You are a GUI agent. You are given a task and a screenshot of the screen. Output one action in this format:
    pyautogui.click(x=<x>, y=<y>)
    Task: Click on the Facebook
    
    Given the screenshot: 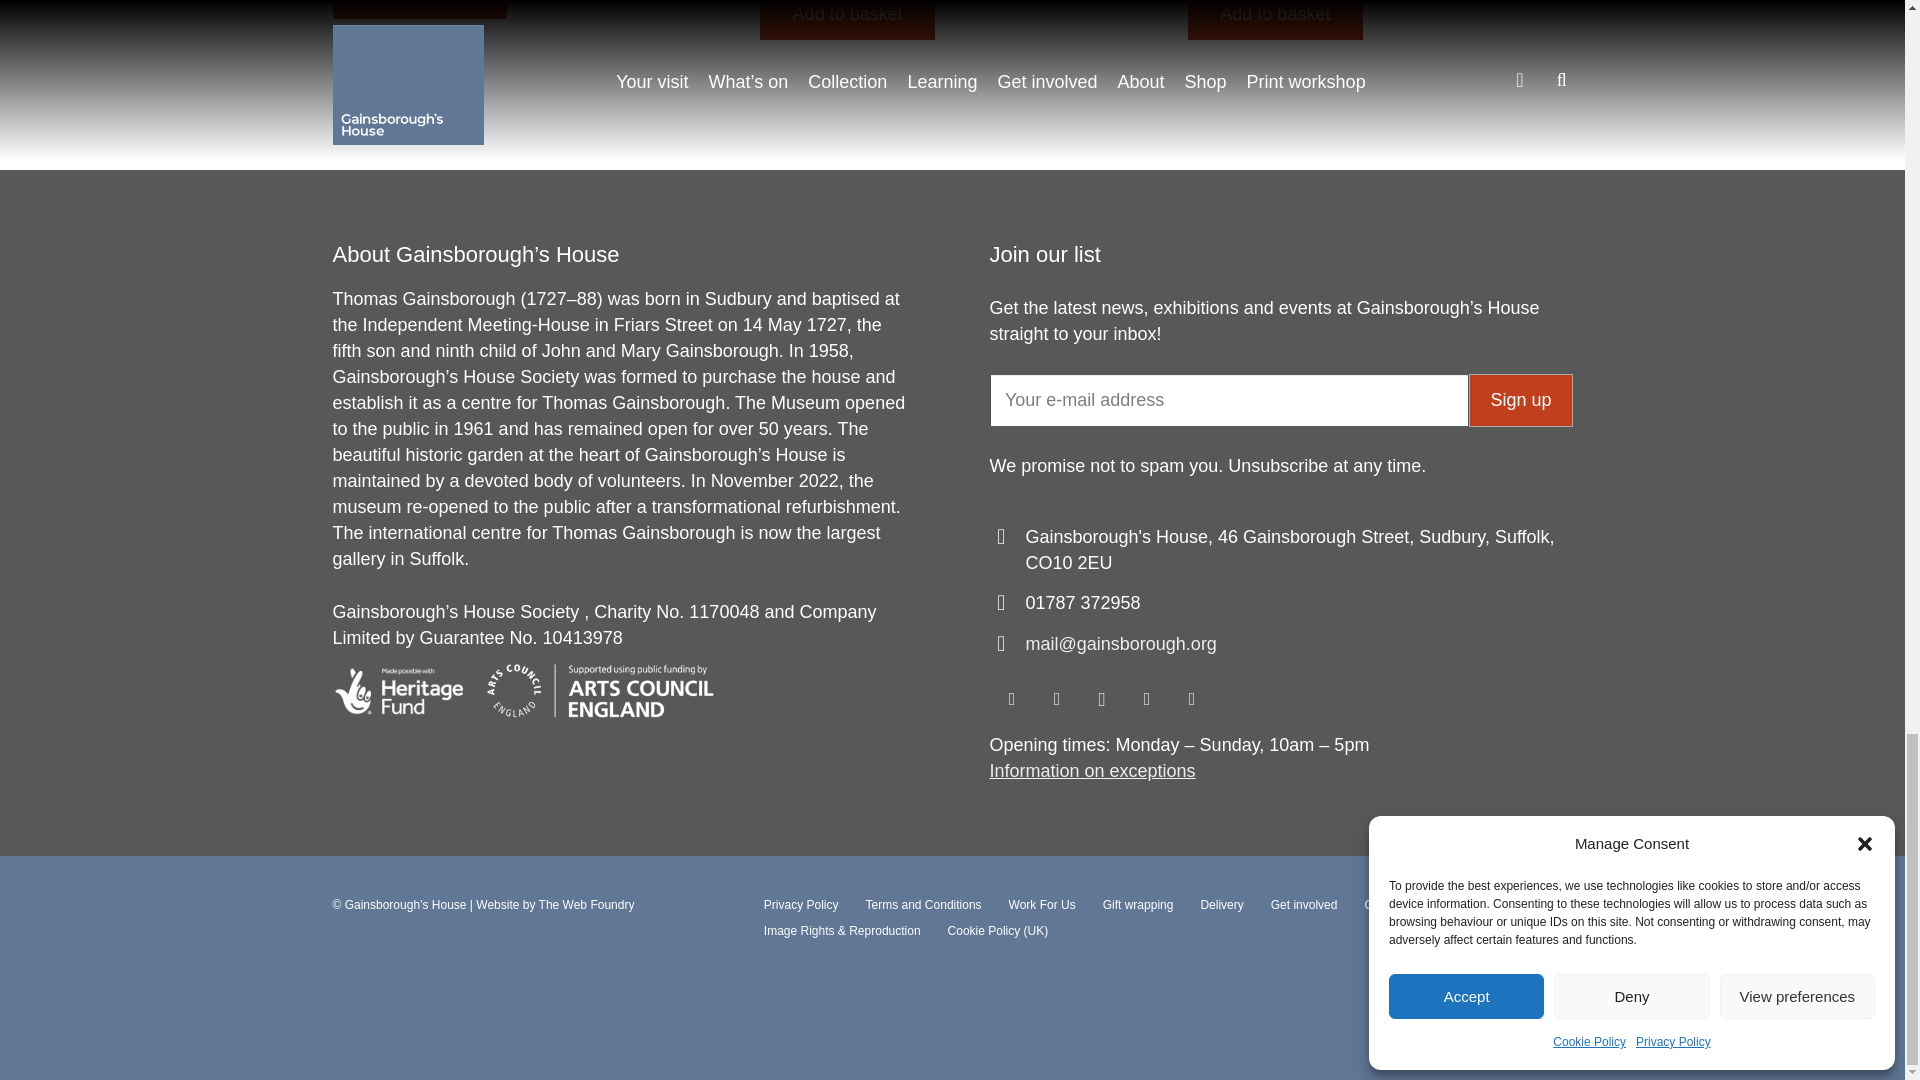 What is the action you would take?
    pyautogui.click(x=1012, y=700)
    